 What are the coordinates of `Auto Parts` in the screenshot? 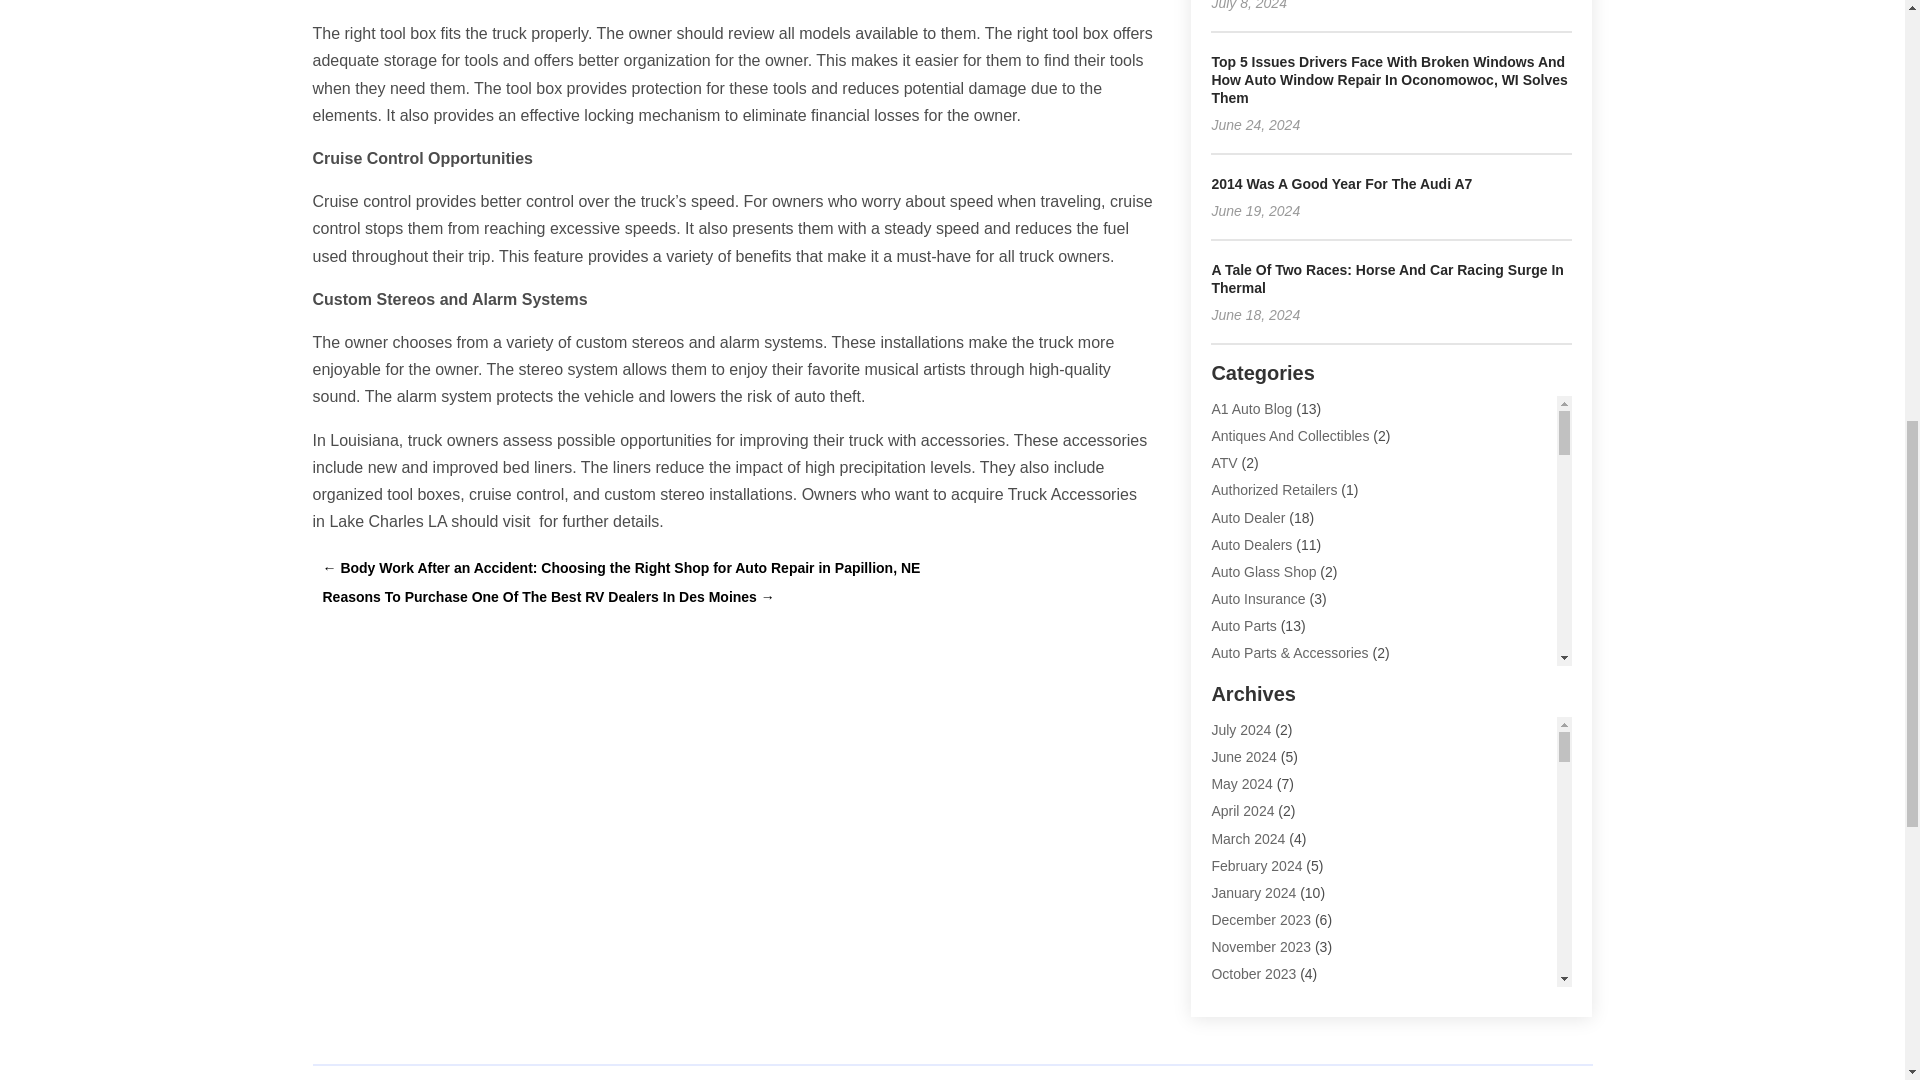 It's located at (1244, 625).